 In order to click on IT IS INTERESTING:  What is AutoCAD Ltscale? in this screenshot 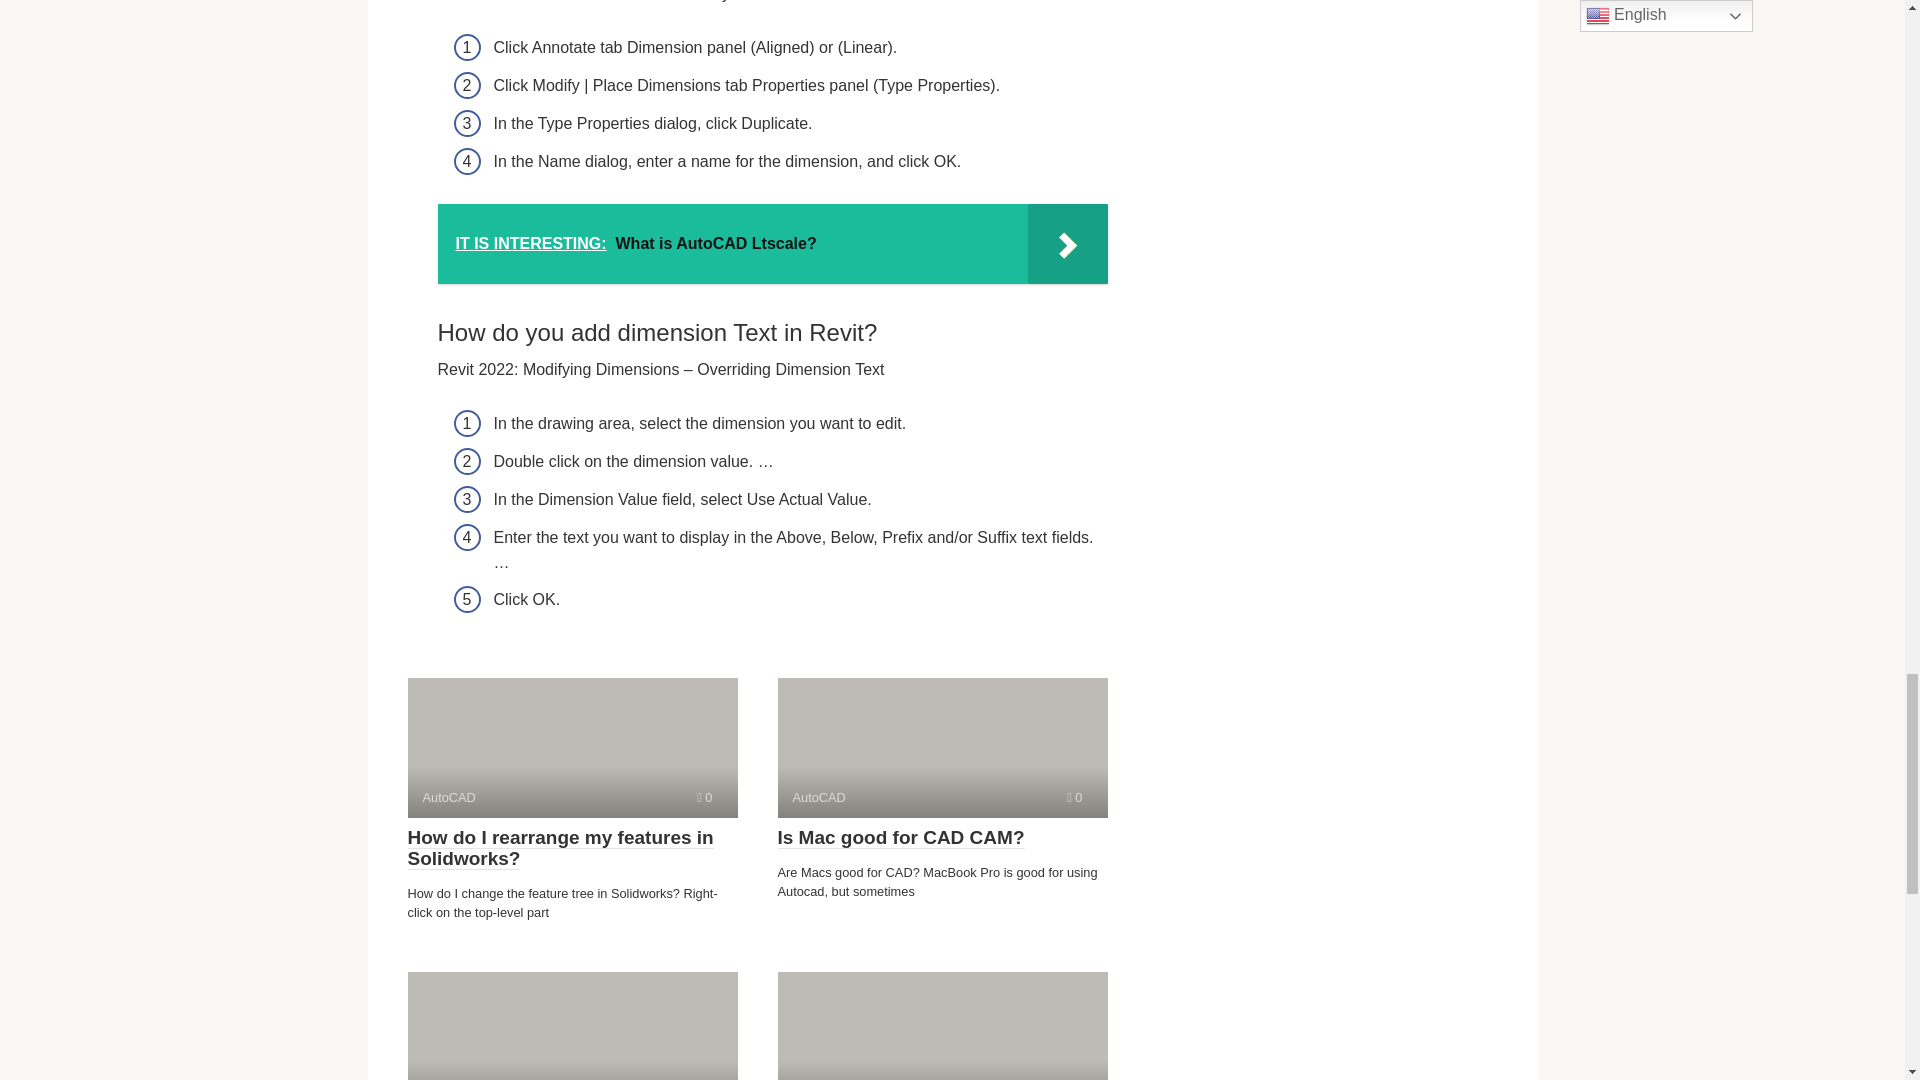, I will do `click(942, 748)`.